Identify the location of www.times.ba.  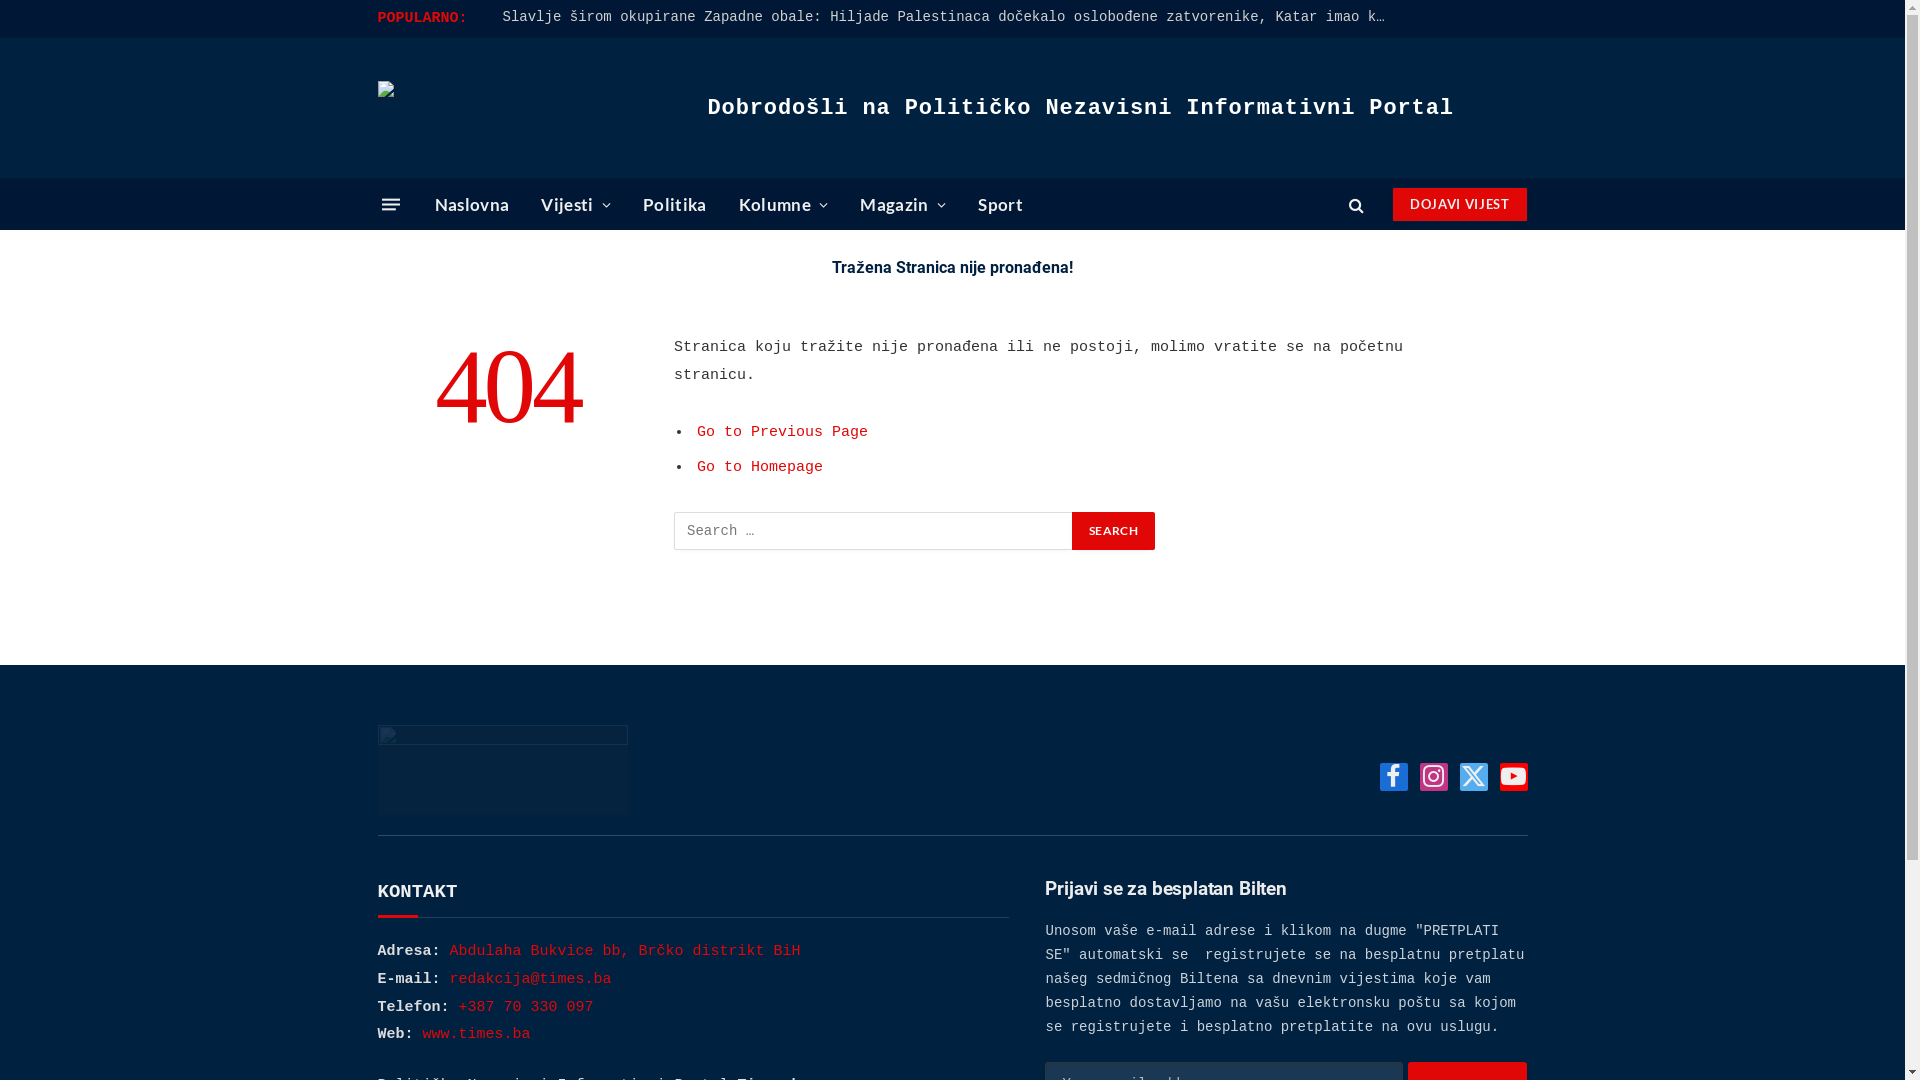
(477, 1034).